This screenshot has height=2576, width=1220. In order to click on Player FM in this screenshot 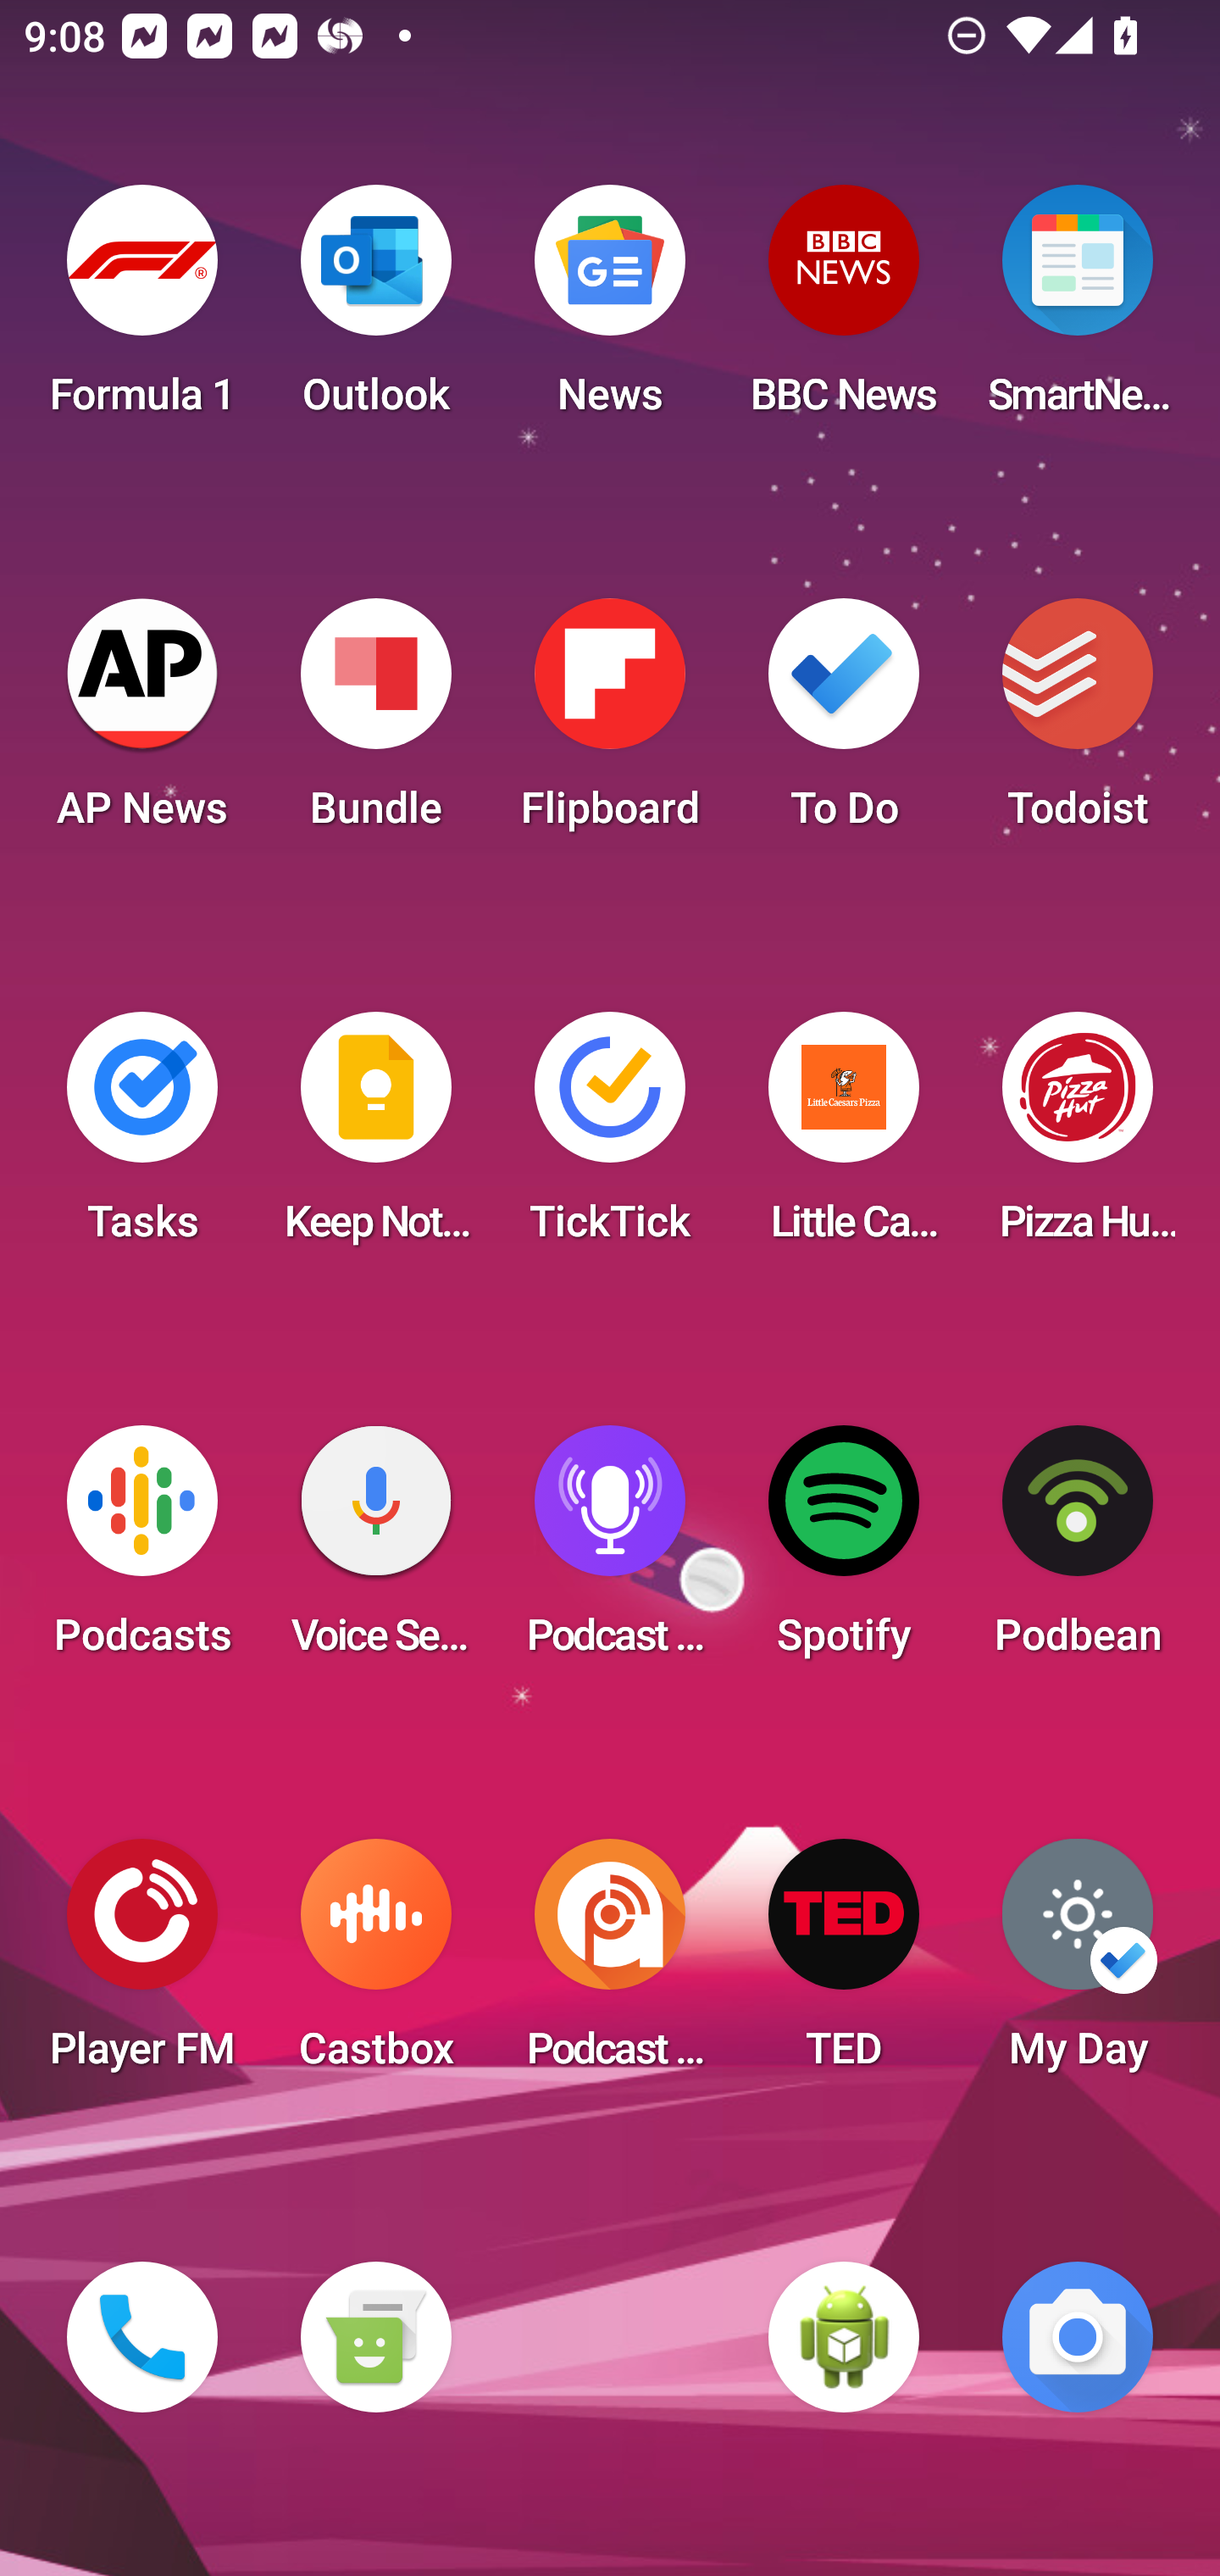, I will do `click(142, 1964)`.